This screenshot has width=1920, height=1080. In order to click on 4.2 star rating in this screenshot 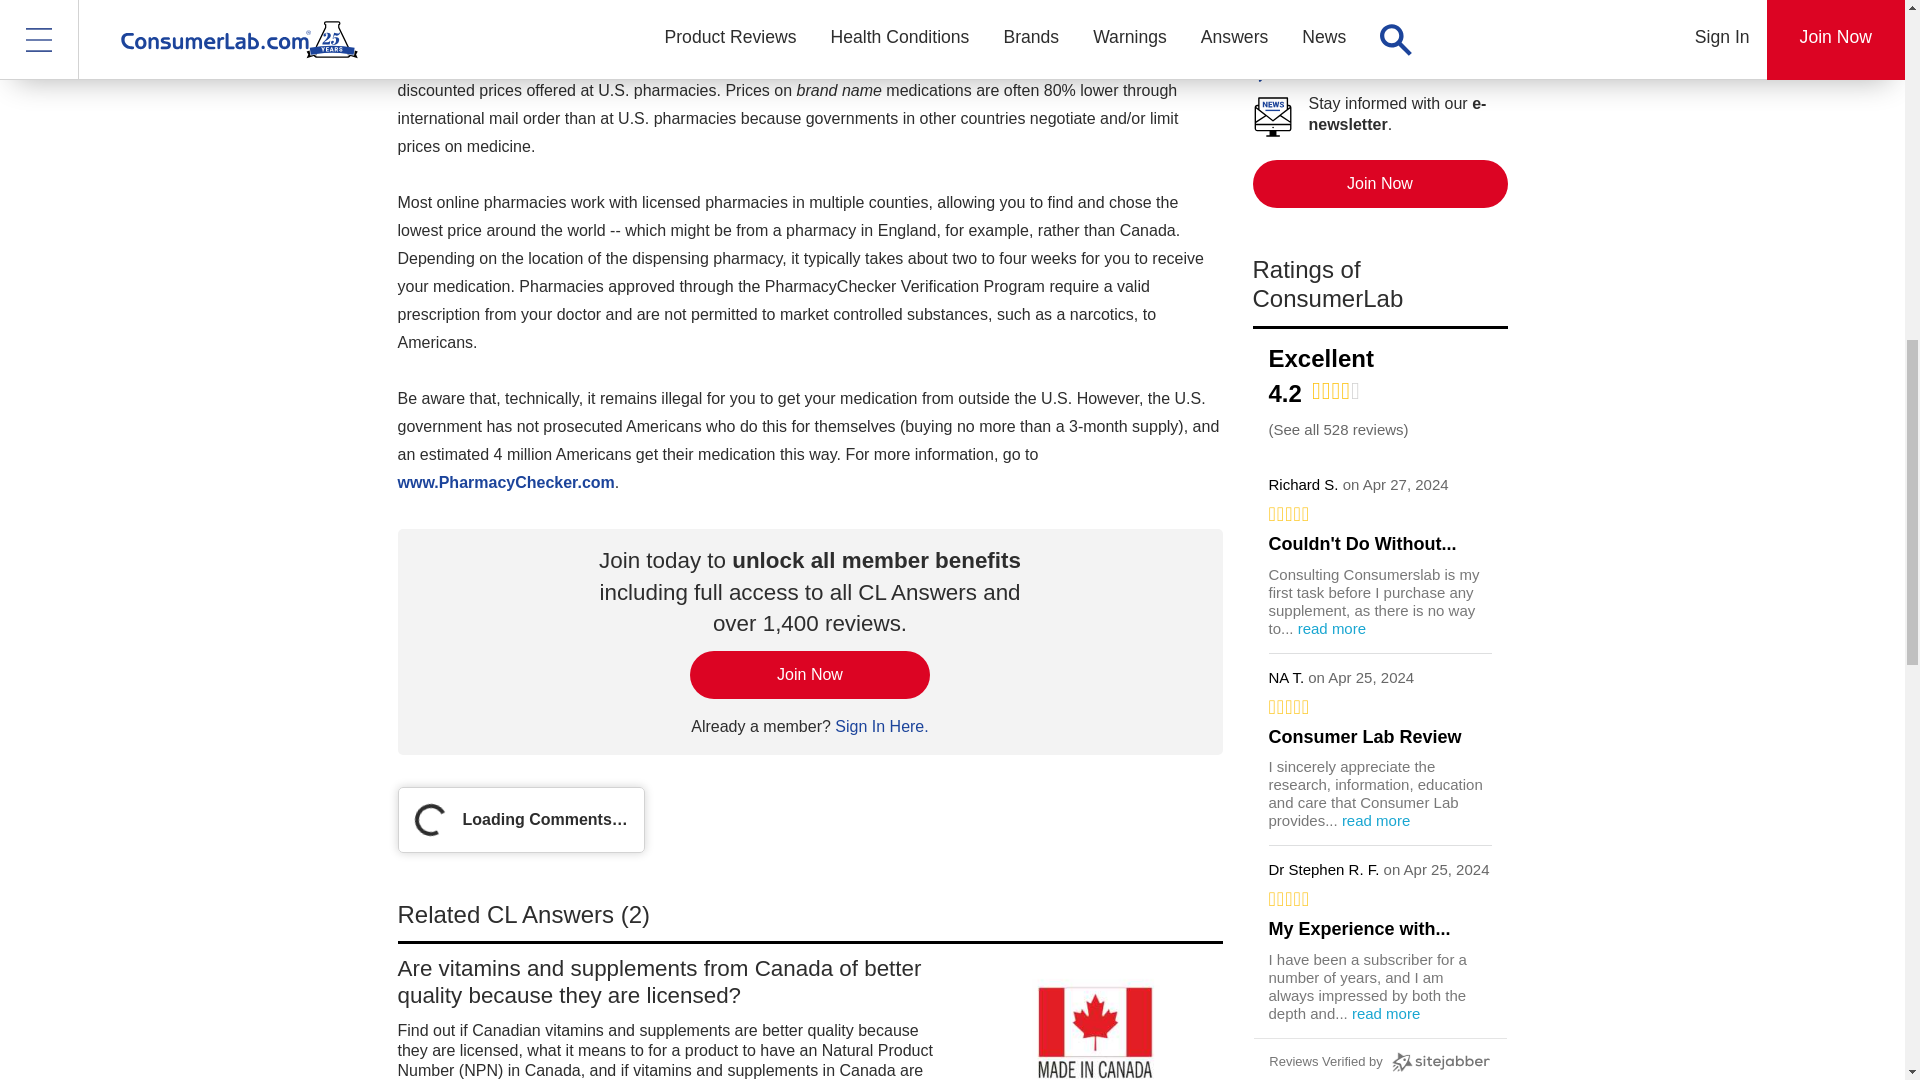, I will do `click(1336, 390)`.